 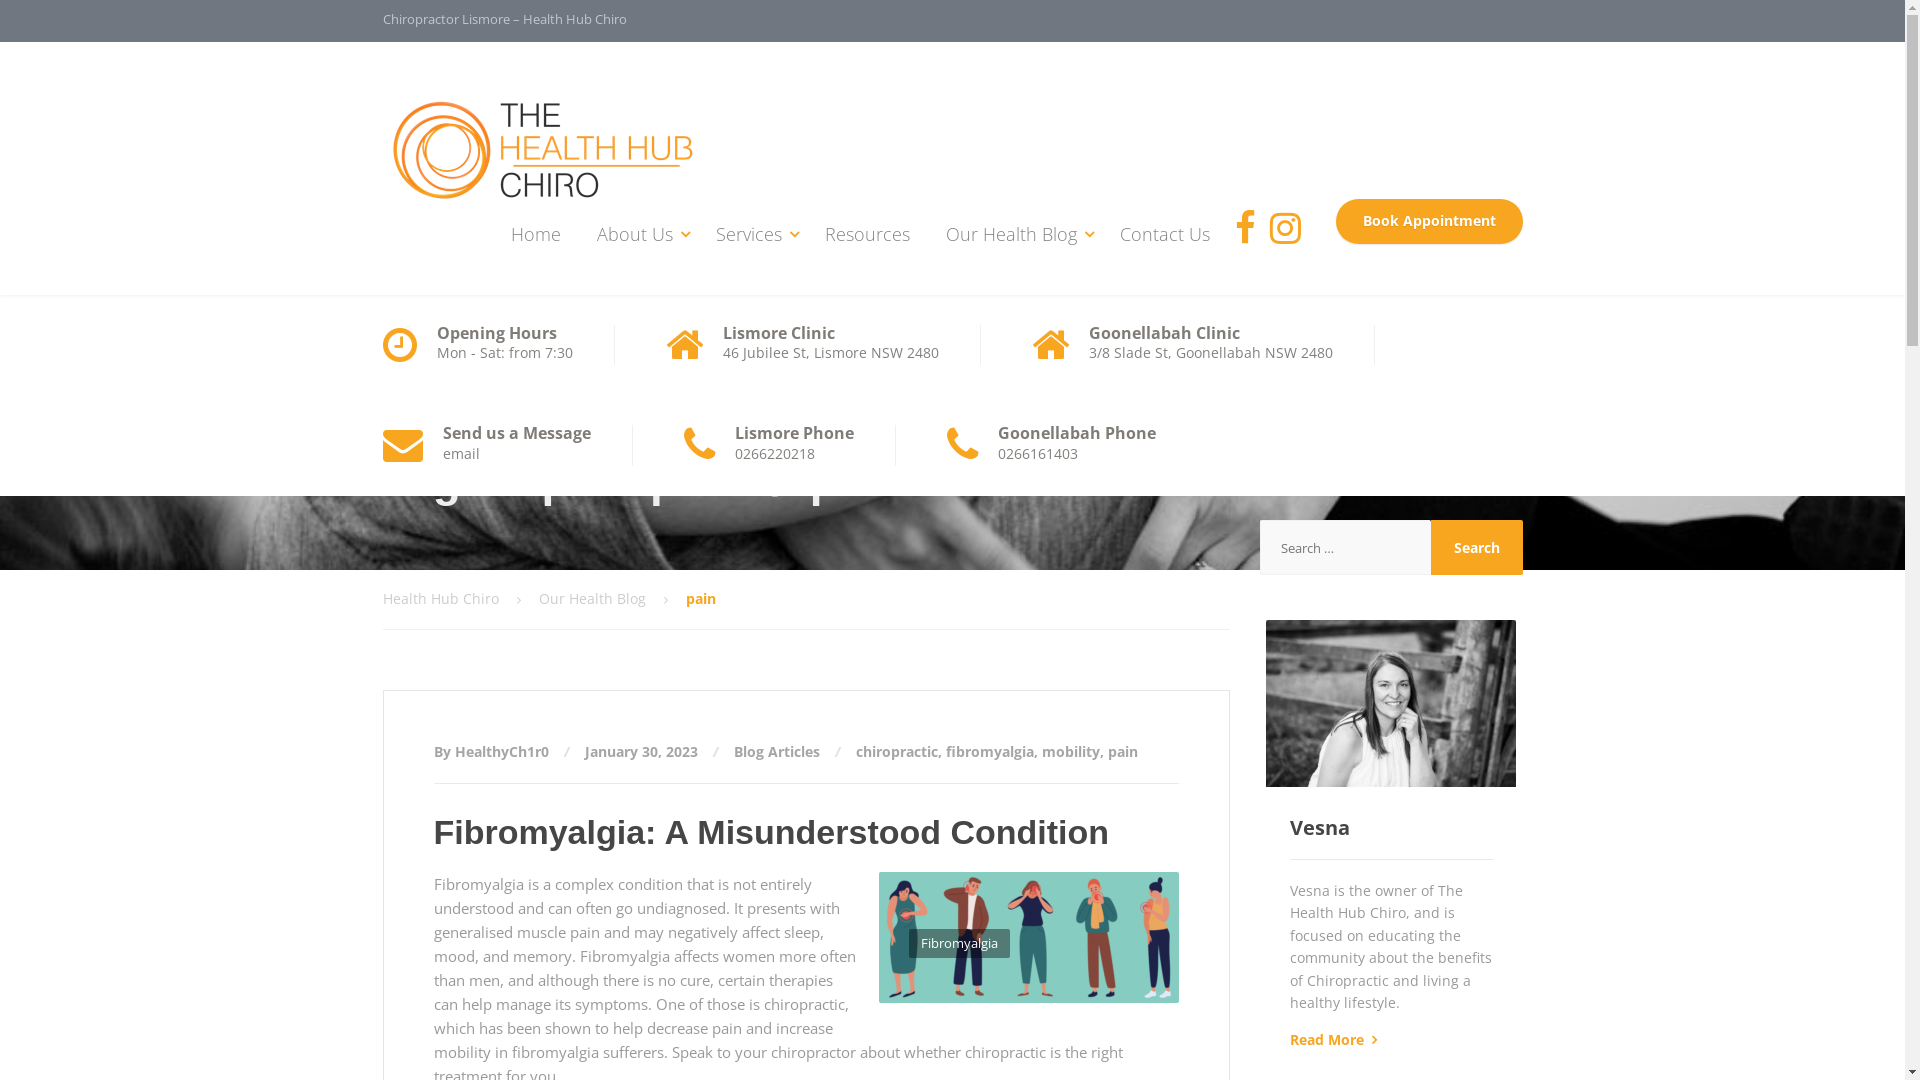 I want to click on Services, so click(x=752, y=234).